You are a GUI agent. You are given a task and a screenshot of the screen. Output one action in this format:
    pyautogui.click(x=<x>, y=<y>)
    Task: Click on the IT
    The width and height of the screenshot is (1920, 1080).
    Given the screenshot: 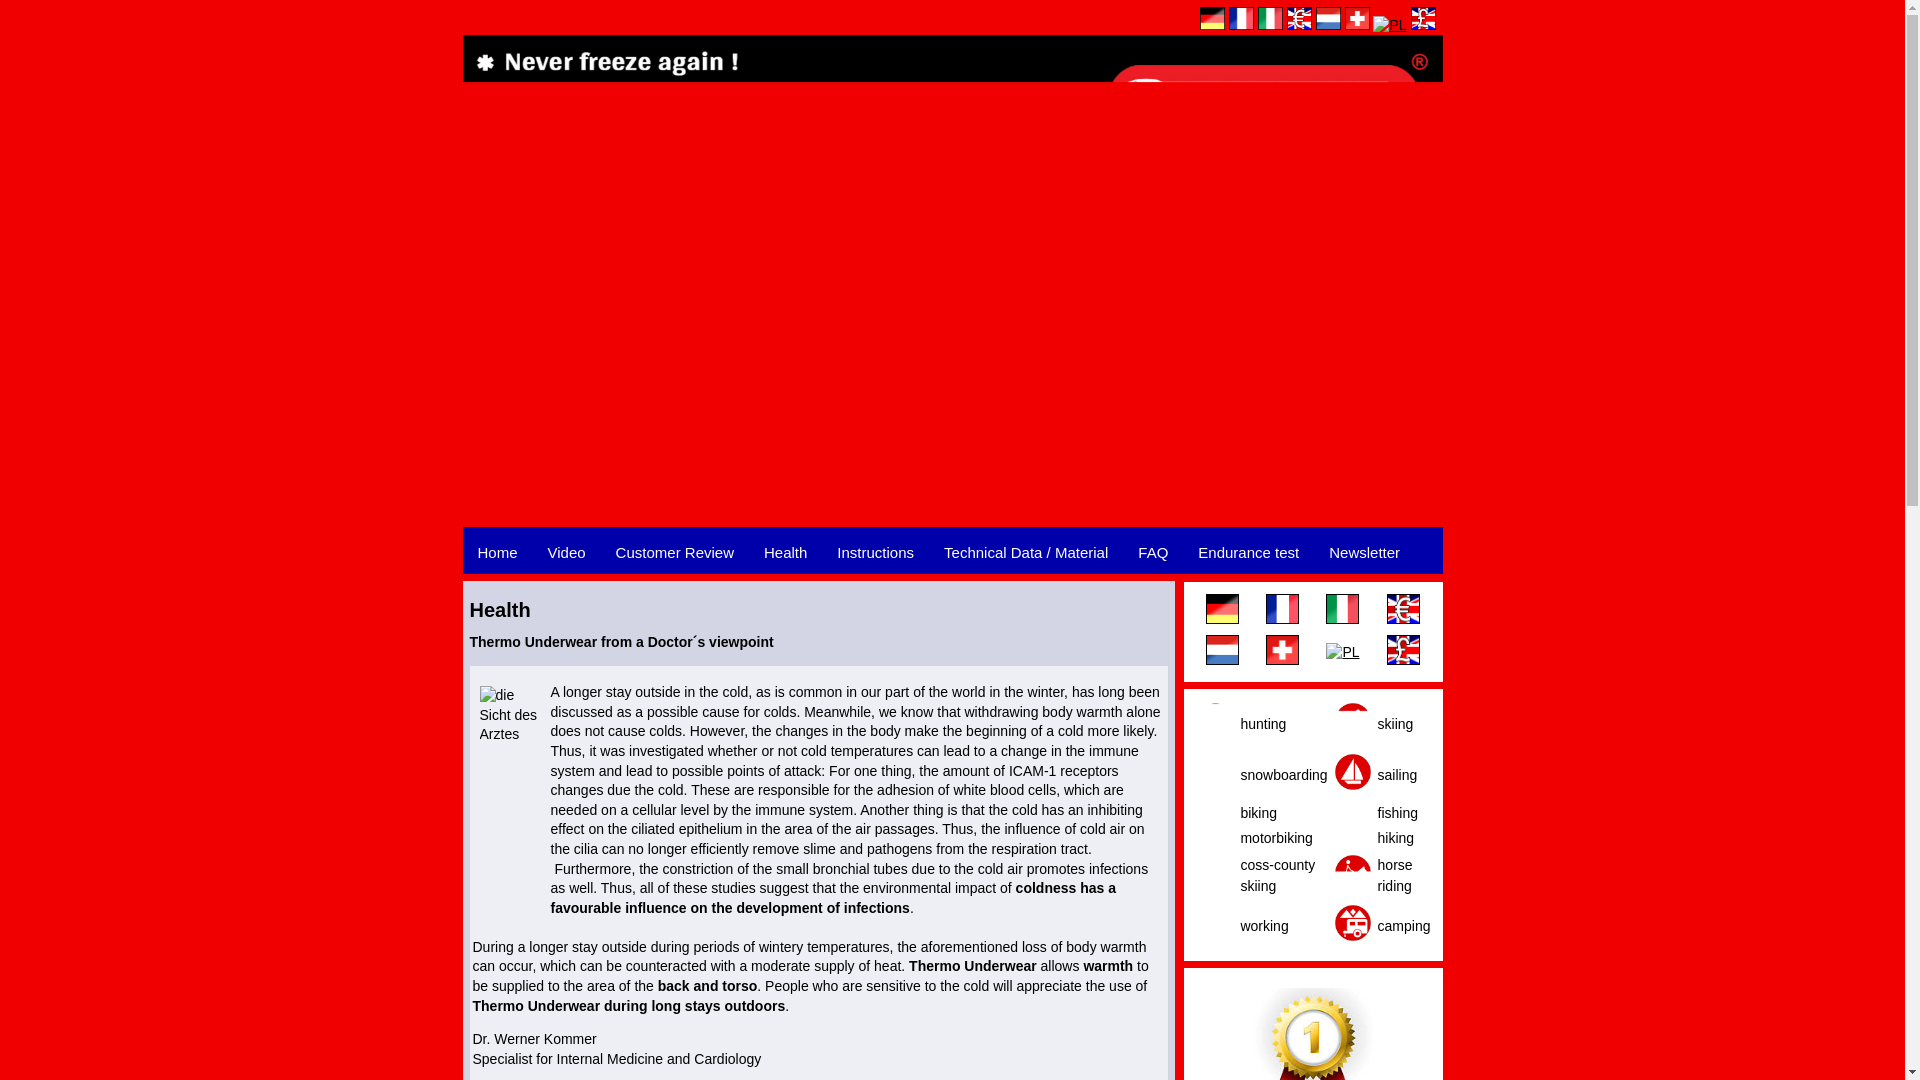 What is the action you would take?
    pyautogui.click(x=1270, y=18)
    